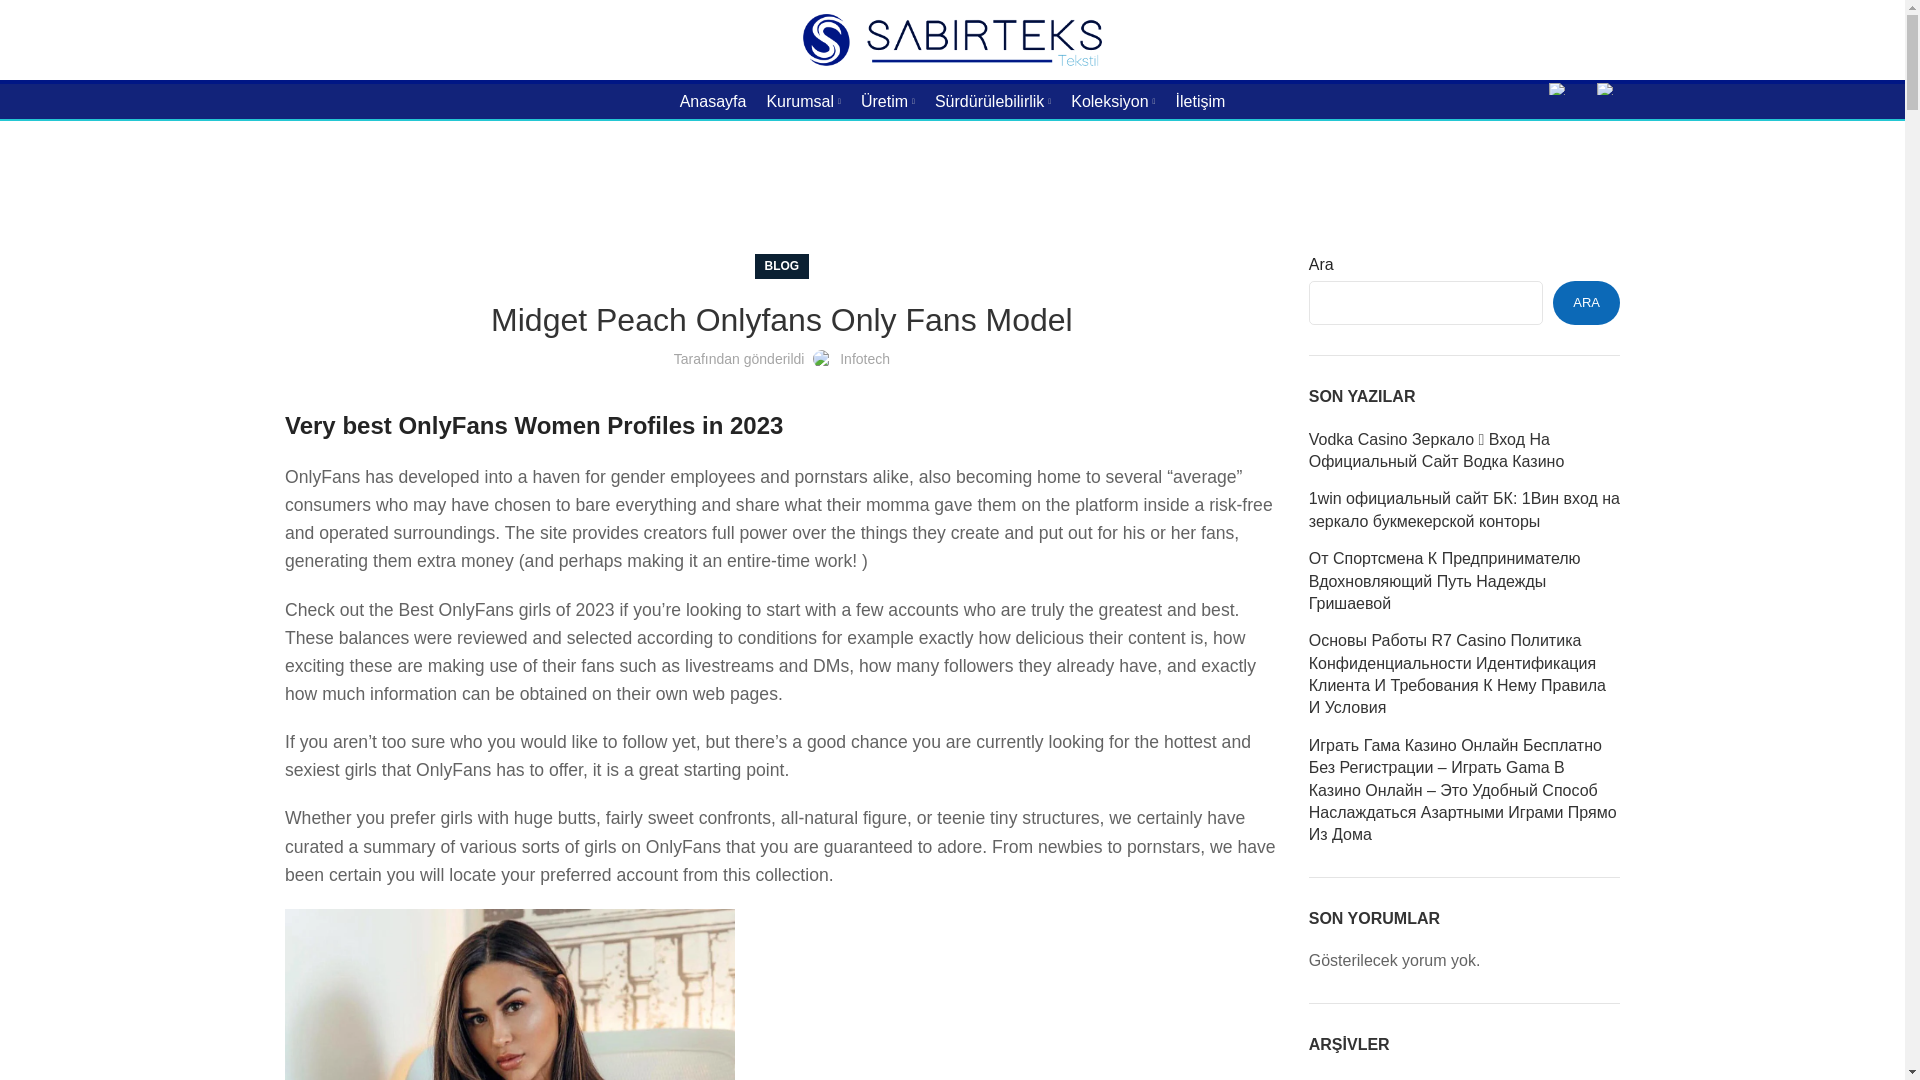 The width and height of the screenshot is (1920, 1080). What do you see at coordinates (1113, 102) in the screenshot?
I see `Koleksiyon` at bounding box center [1113, 102].